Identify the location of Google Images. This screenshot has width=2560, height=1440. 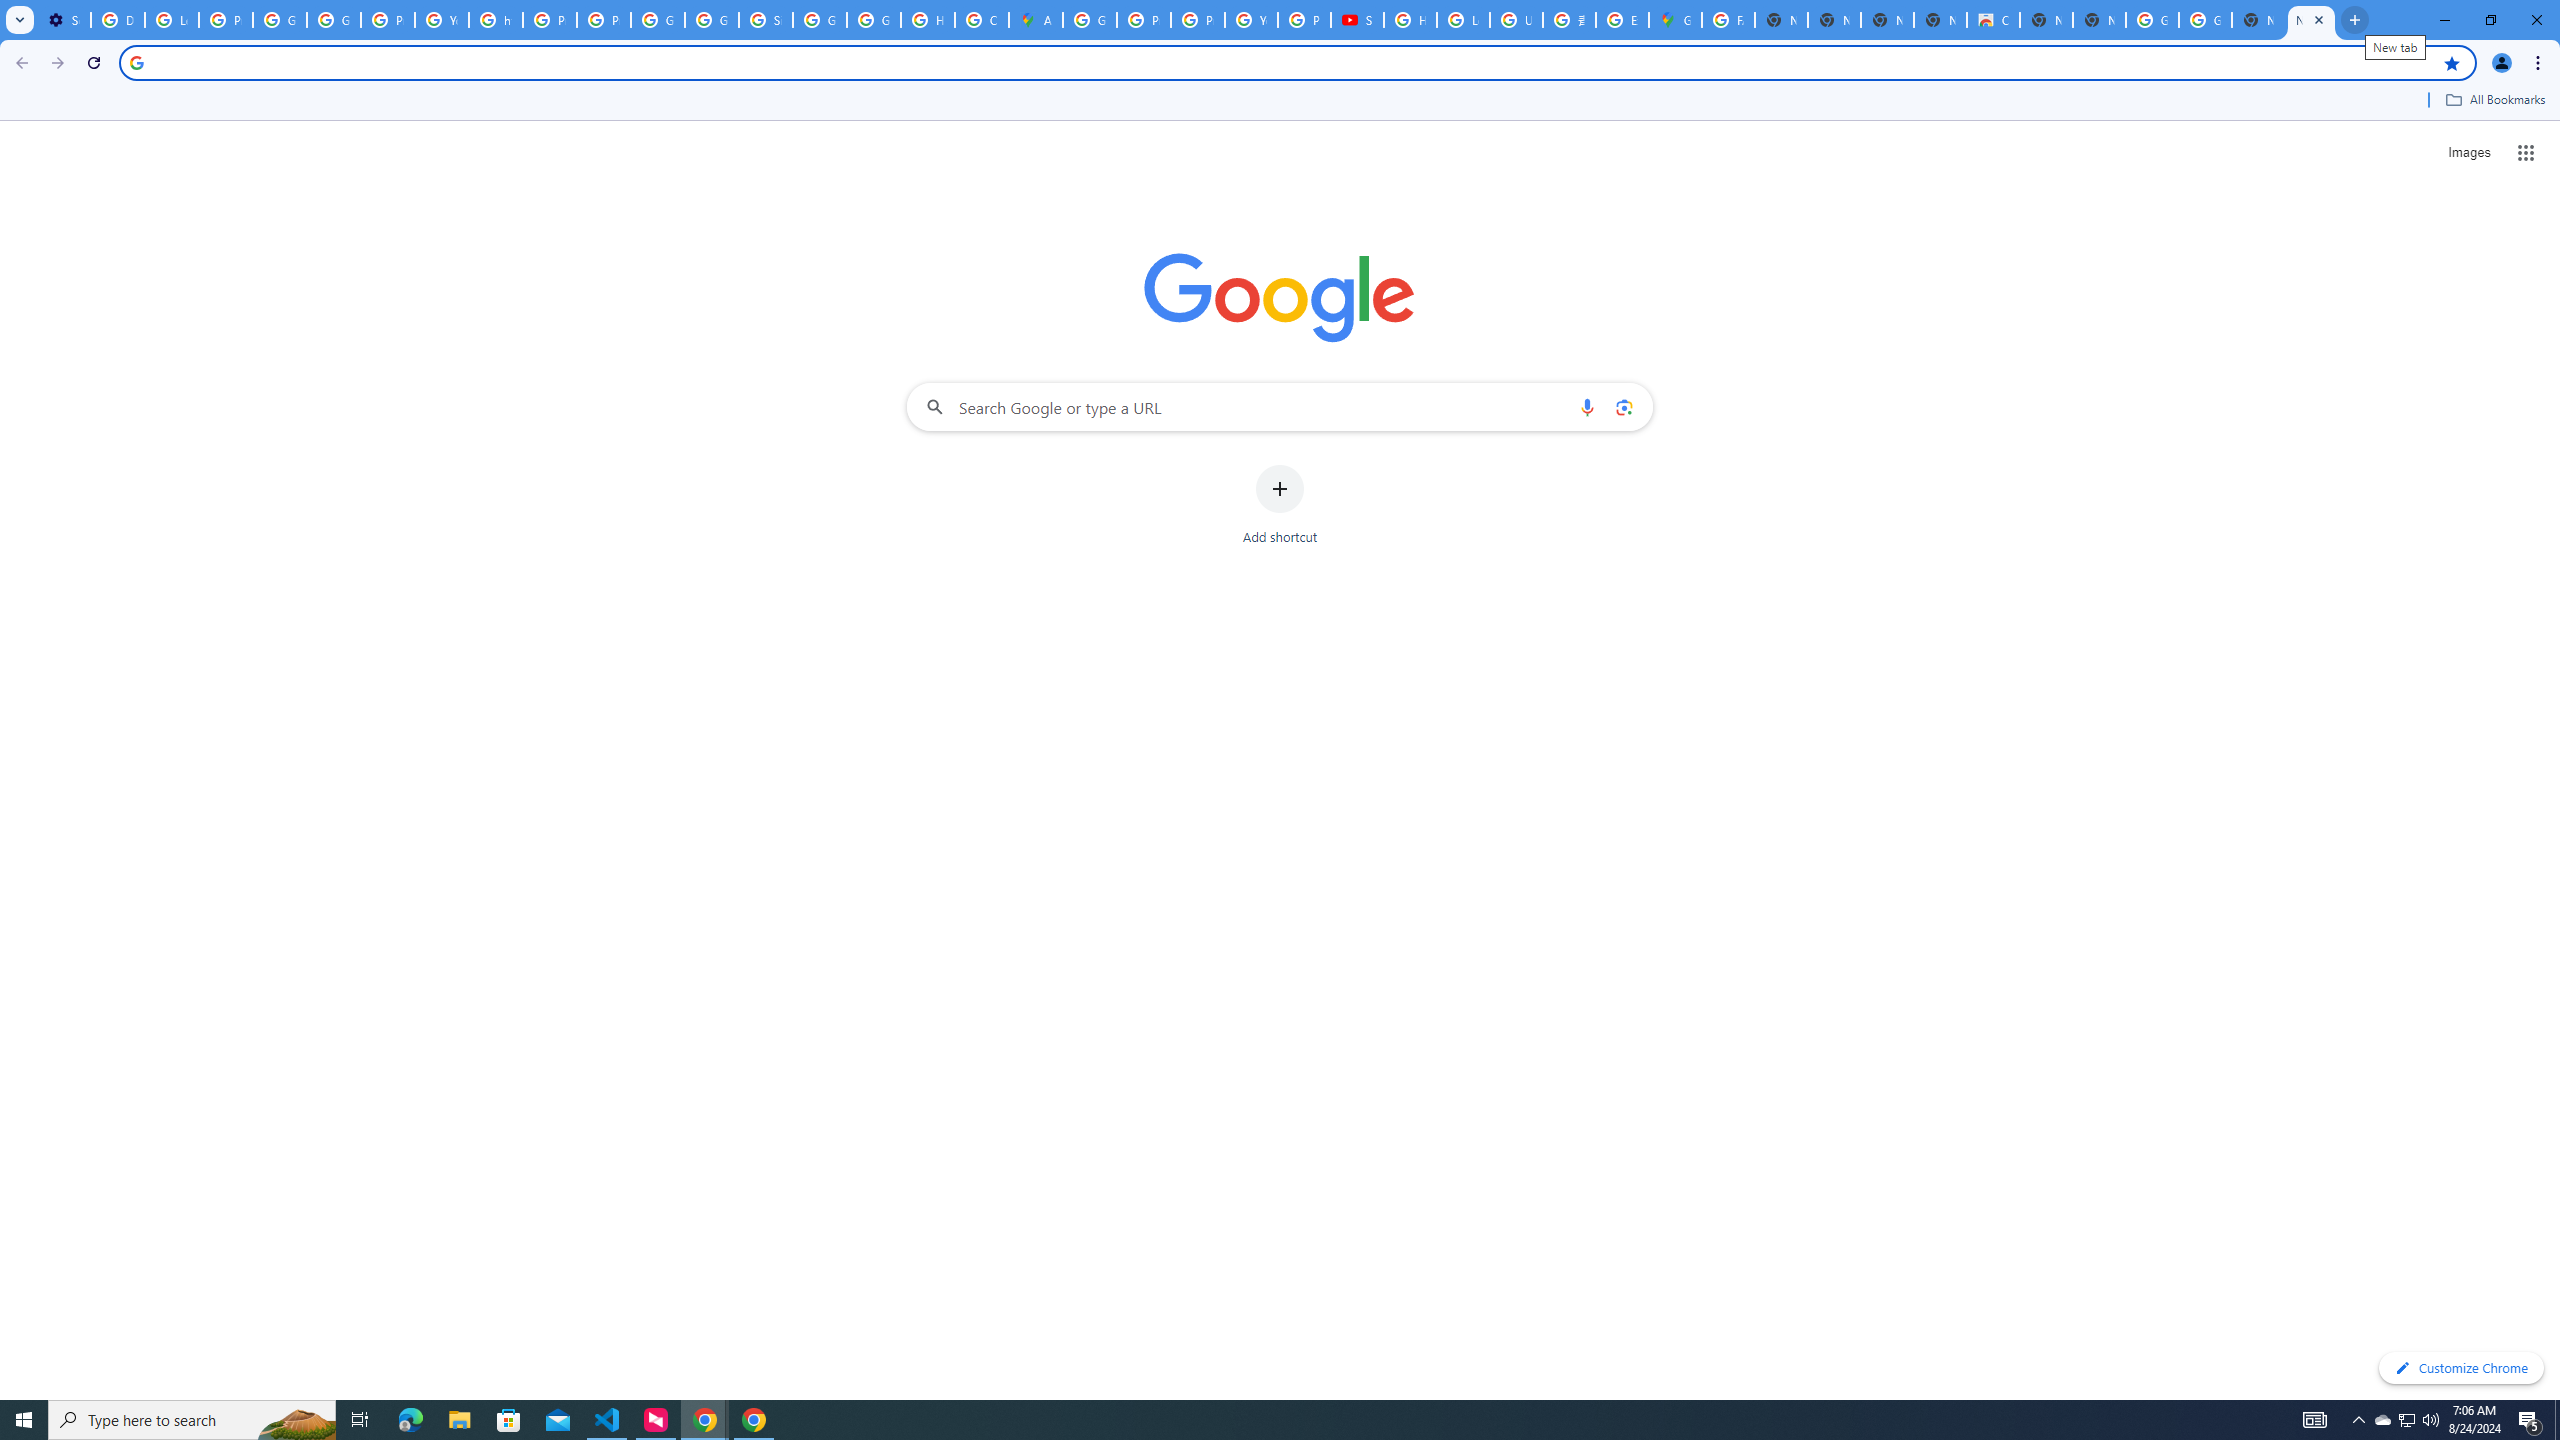
(2205, 20).